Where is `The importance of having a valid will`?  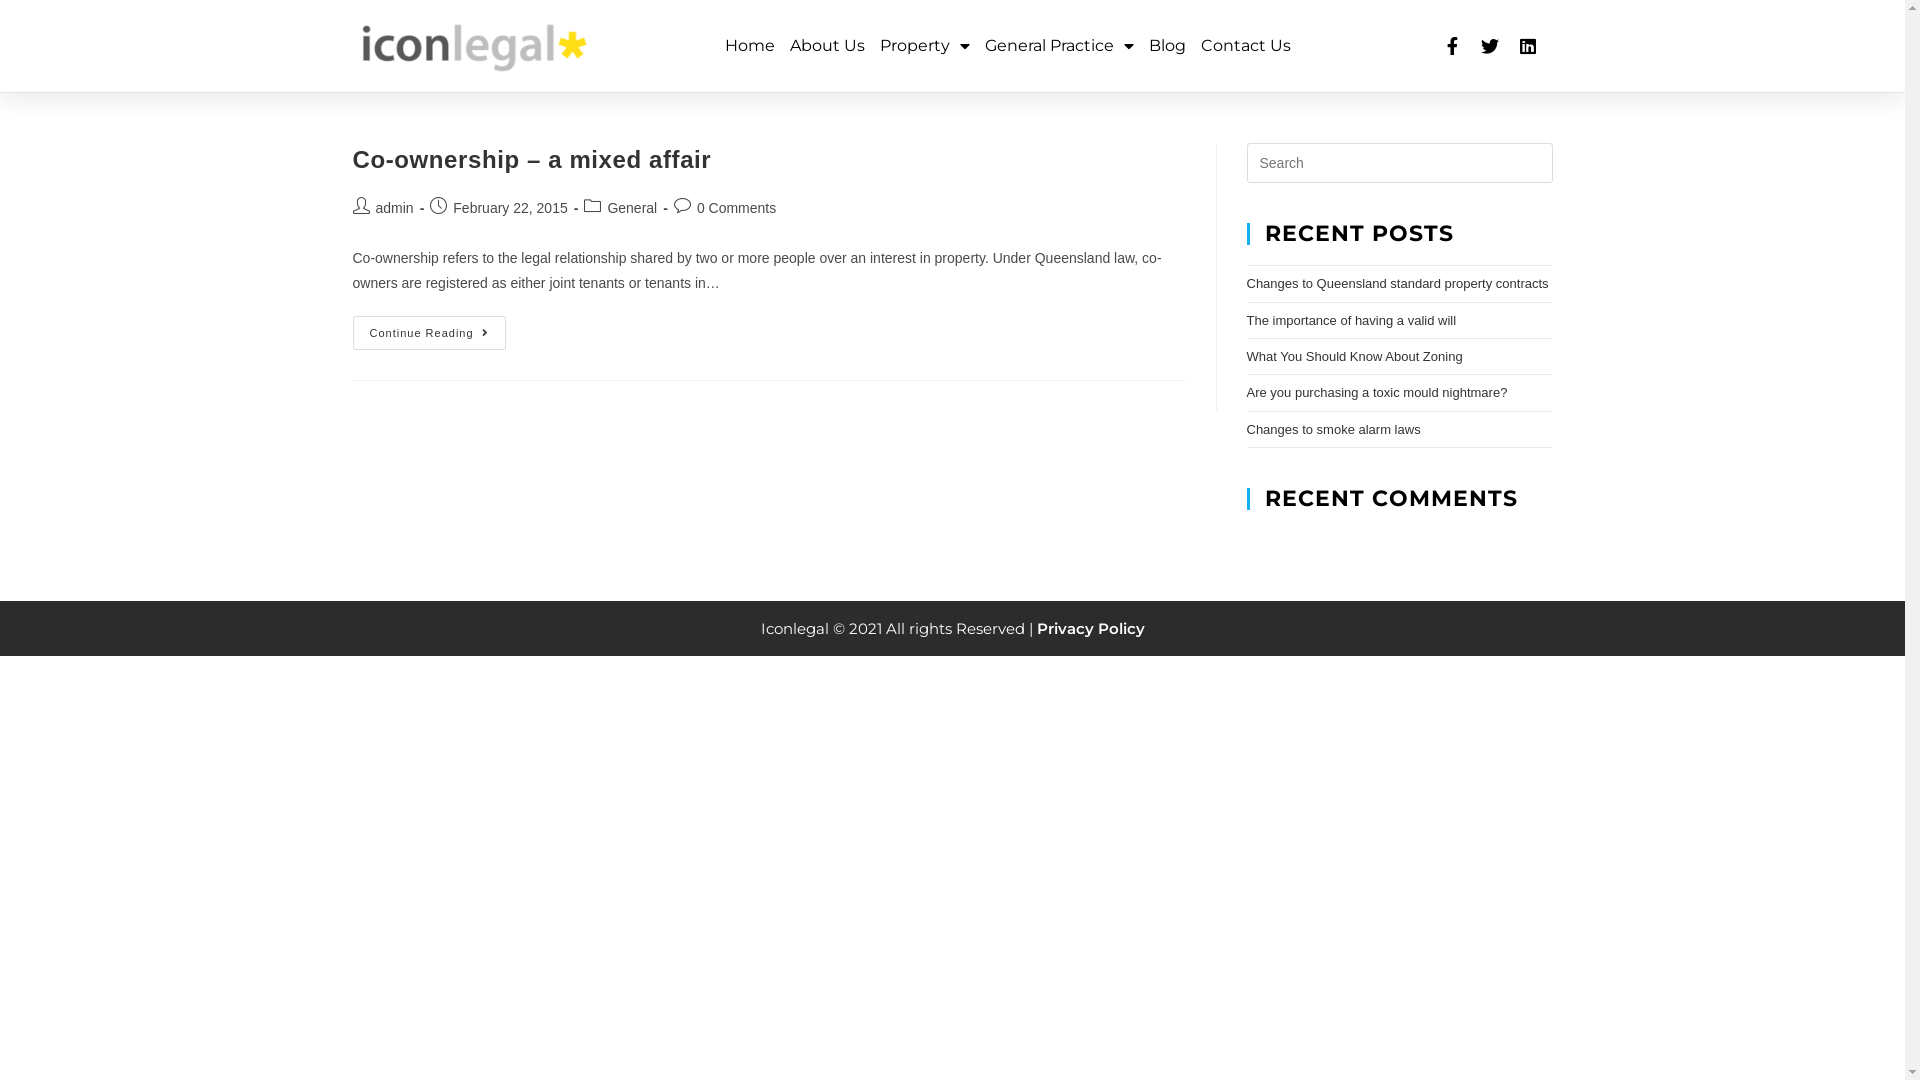
The importance of having a valid will is located at coordinates (1351, 320).